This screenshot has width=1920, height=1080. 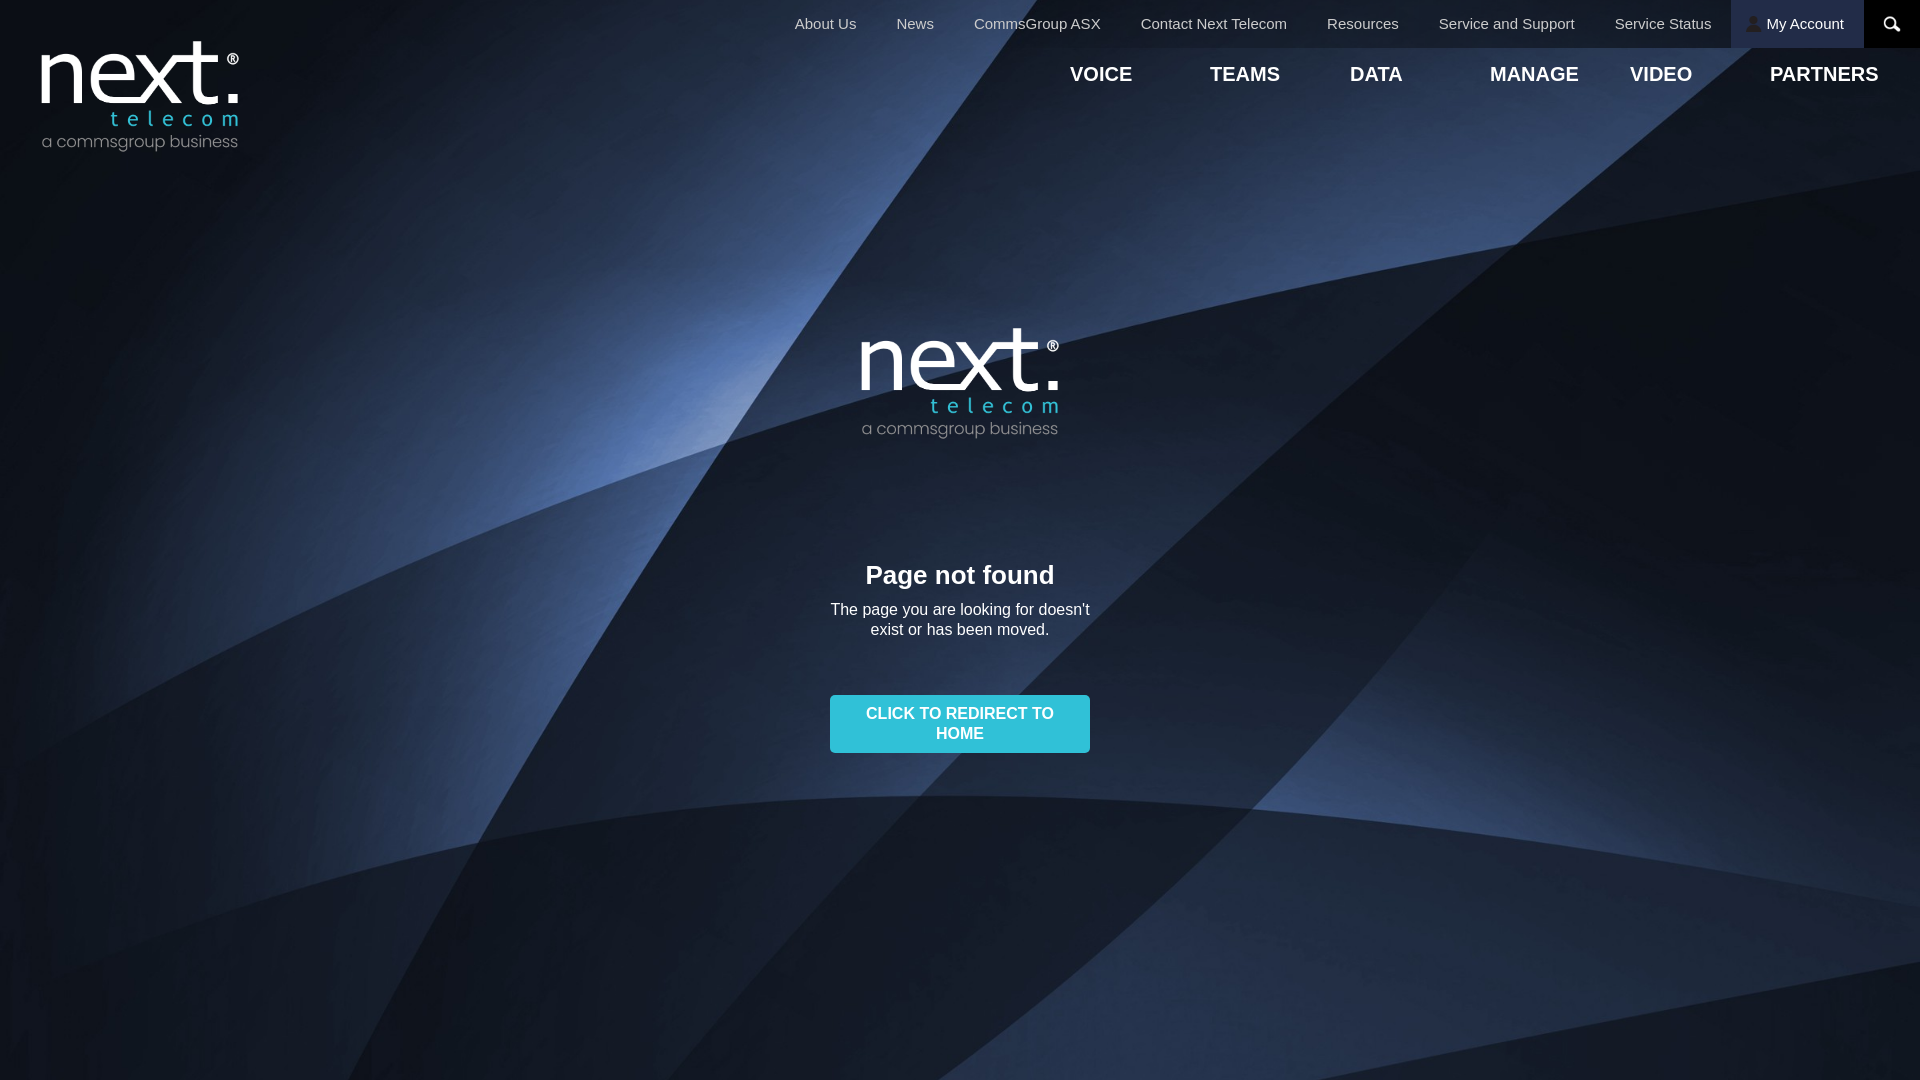 What do you see at coordinates (960, 724) in the screenshot?
I see `CLICK TO REDIRECT TO HOME` at bounding box center [960, 724].